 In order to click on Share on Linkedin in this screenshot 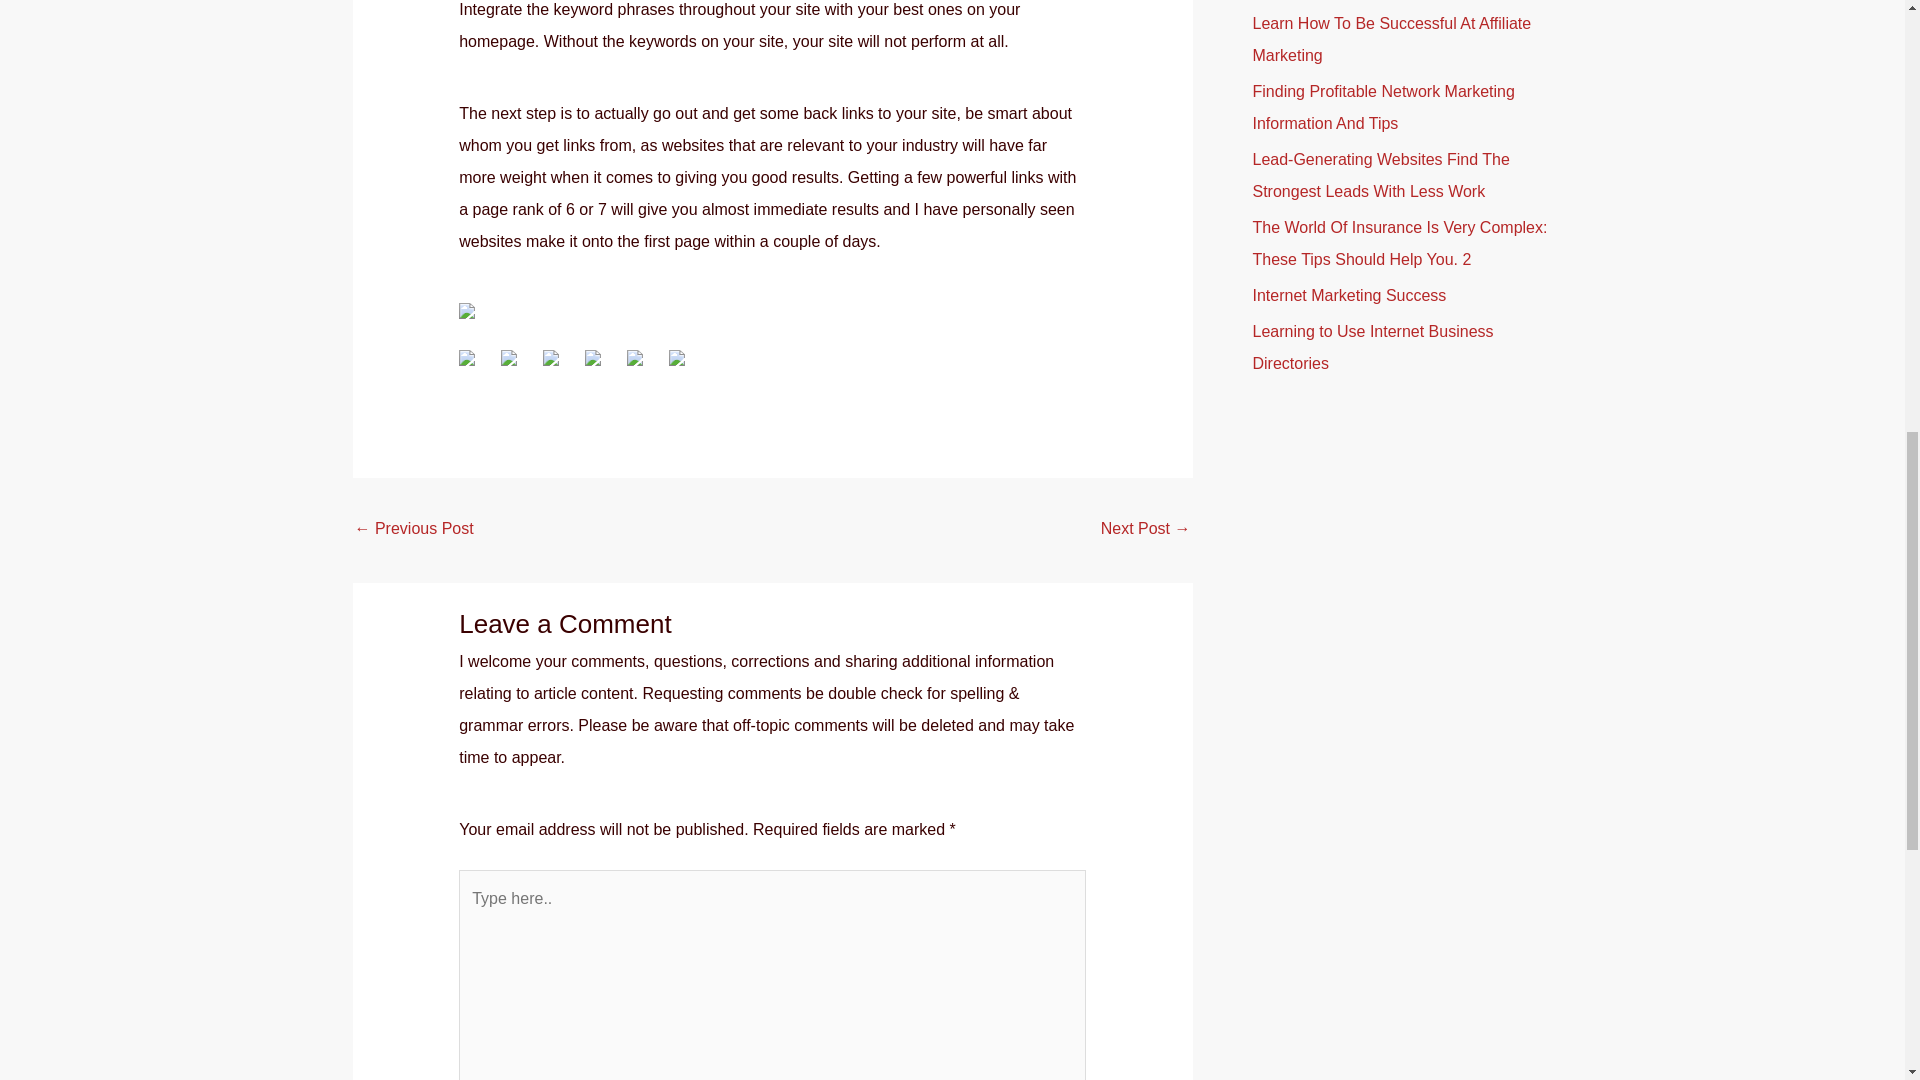, I will do `click(642, 366)`.